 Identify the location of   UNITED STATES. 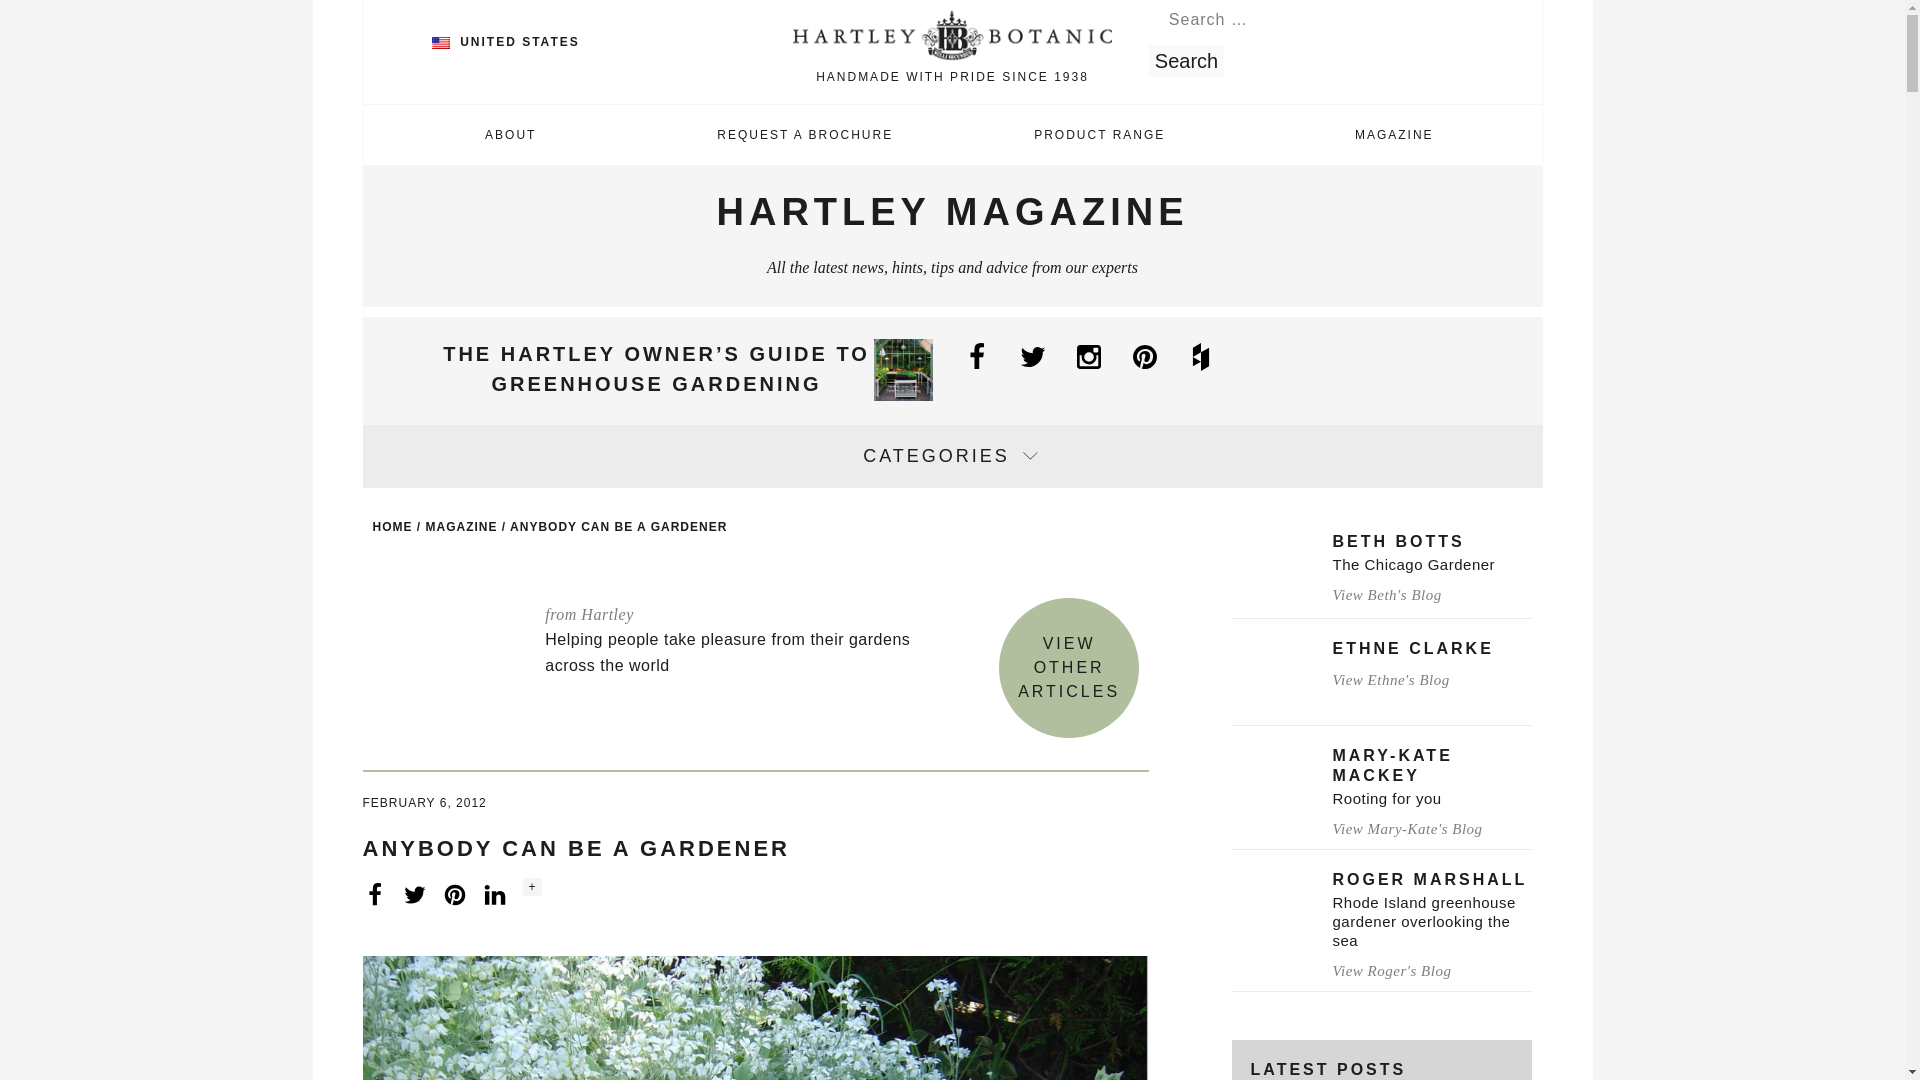
(506, 41).